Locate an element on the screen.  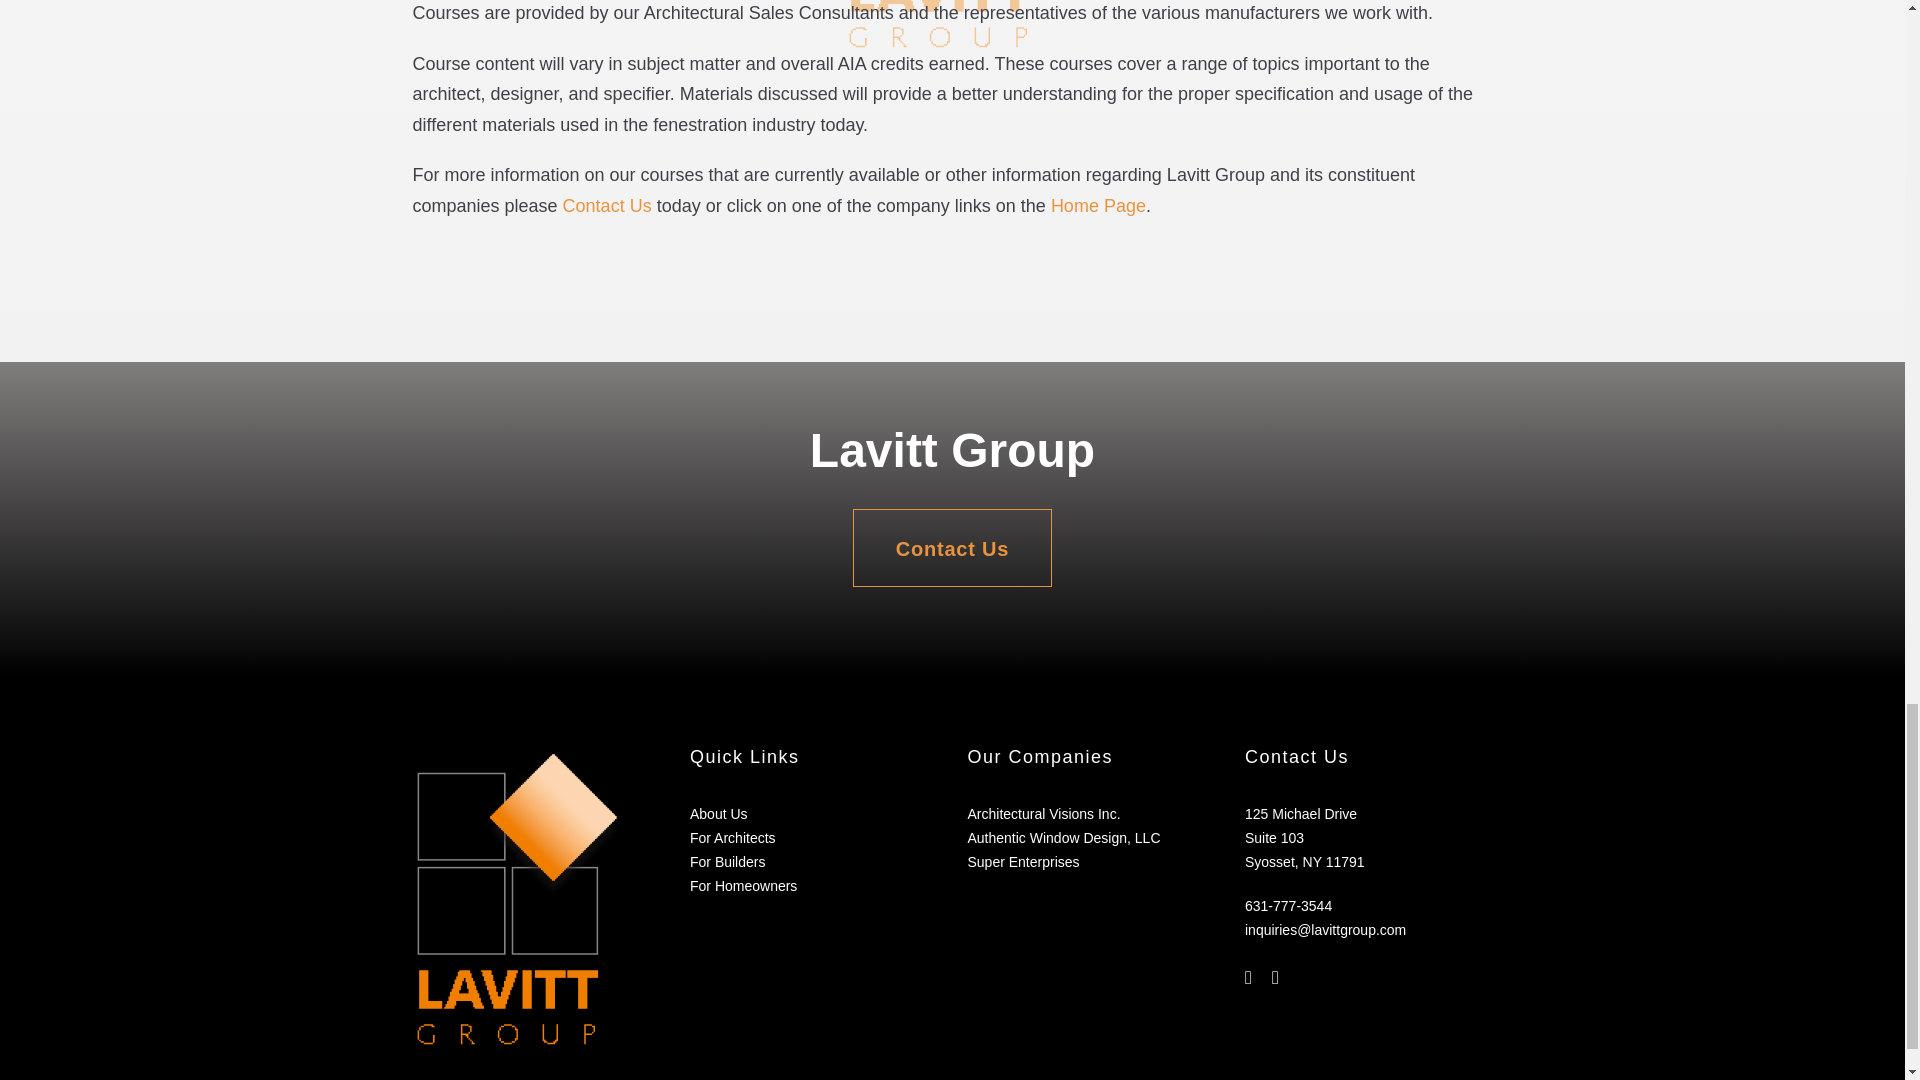
Contact Us is located at coordinates (952, 548).